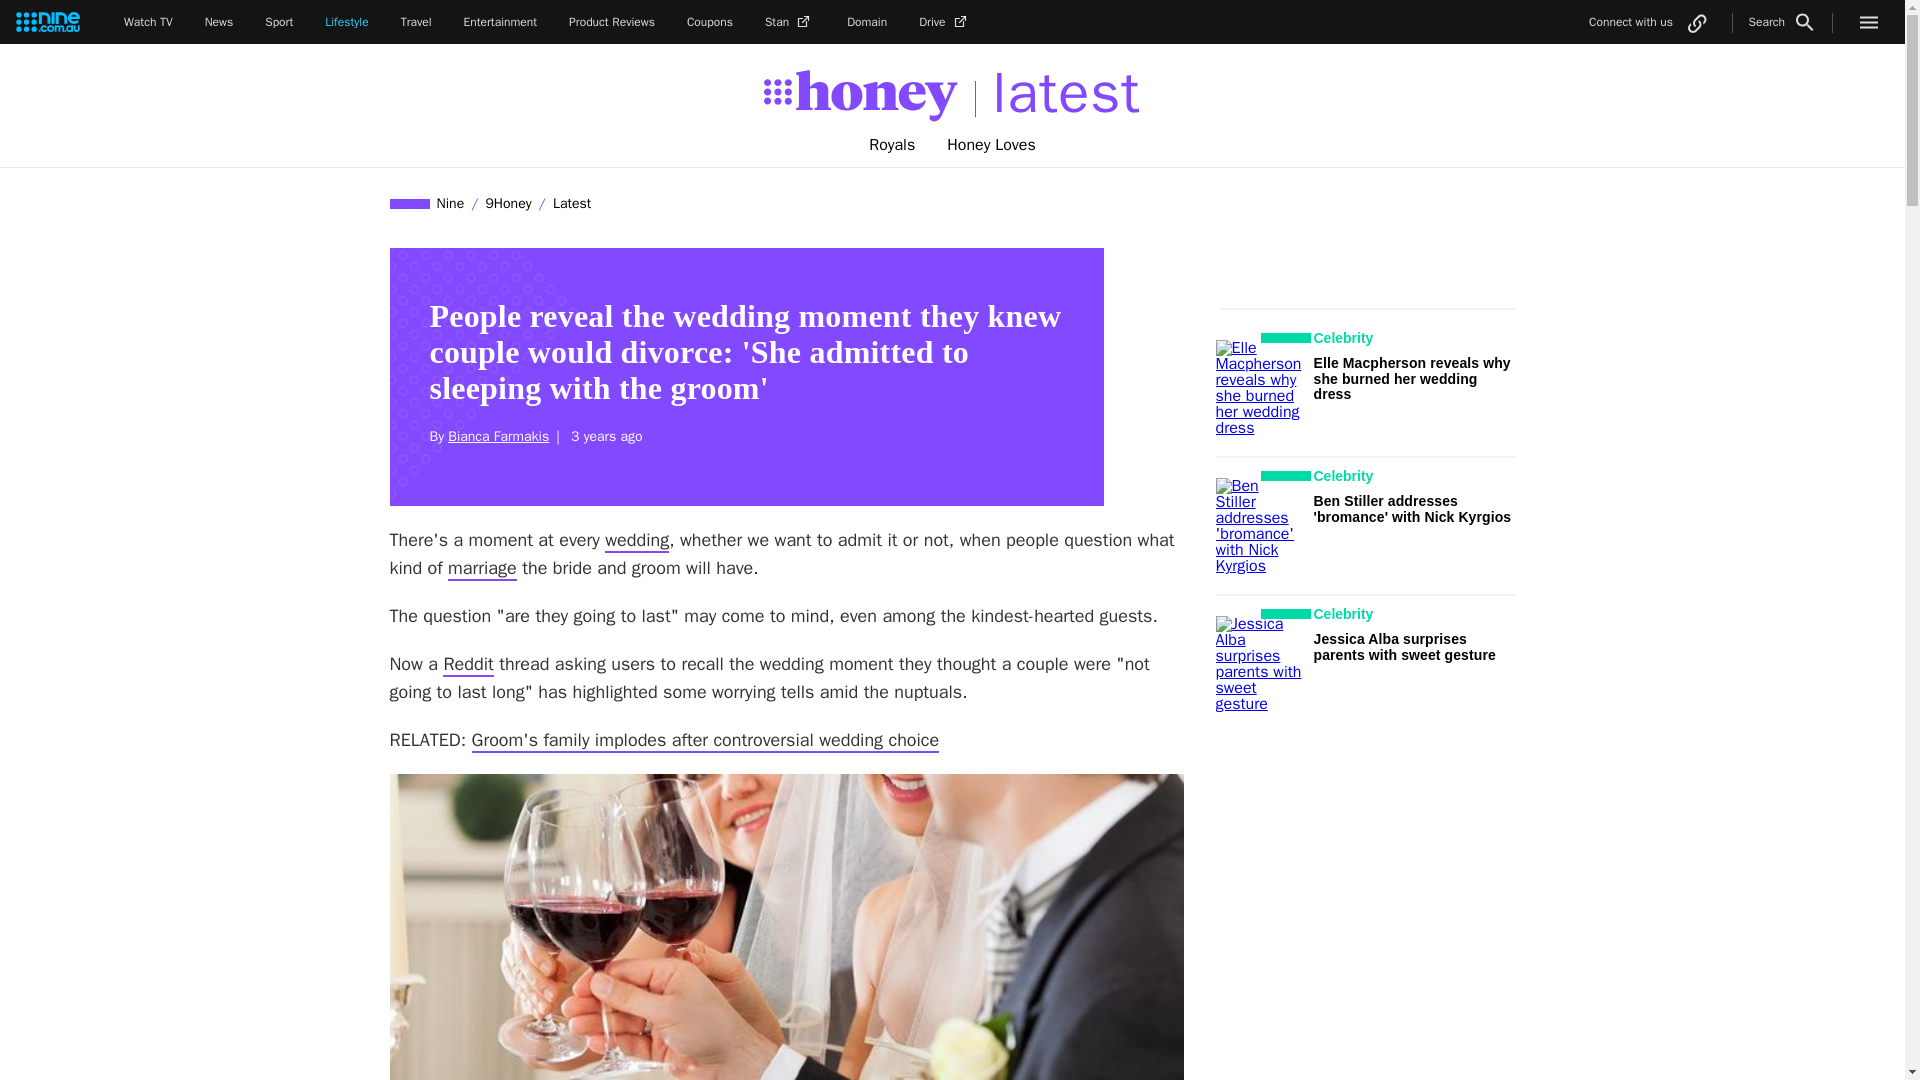  What do you see at coordinates (636, 540) in the screenshot?
I see `wedding` at bounding box center [636, 540].